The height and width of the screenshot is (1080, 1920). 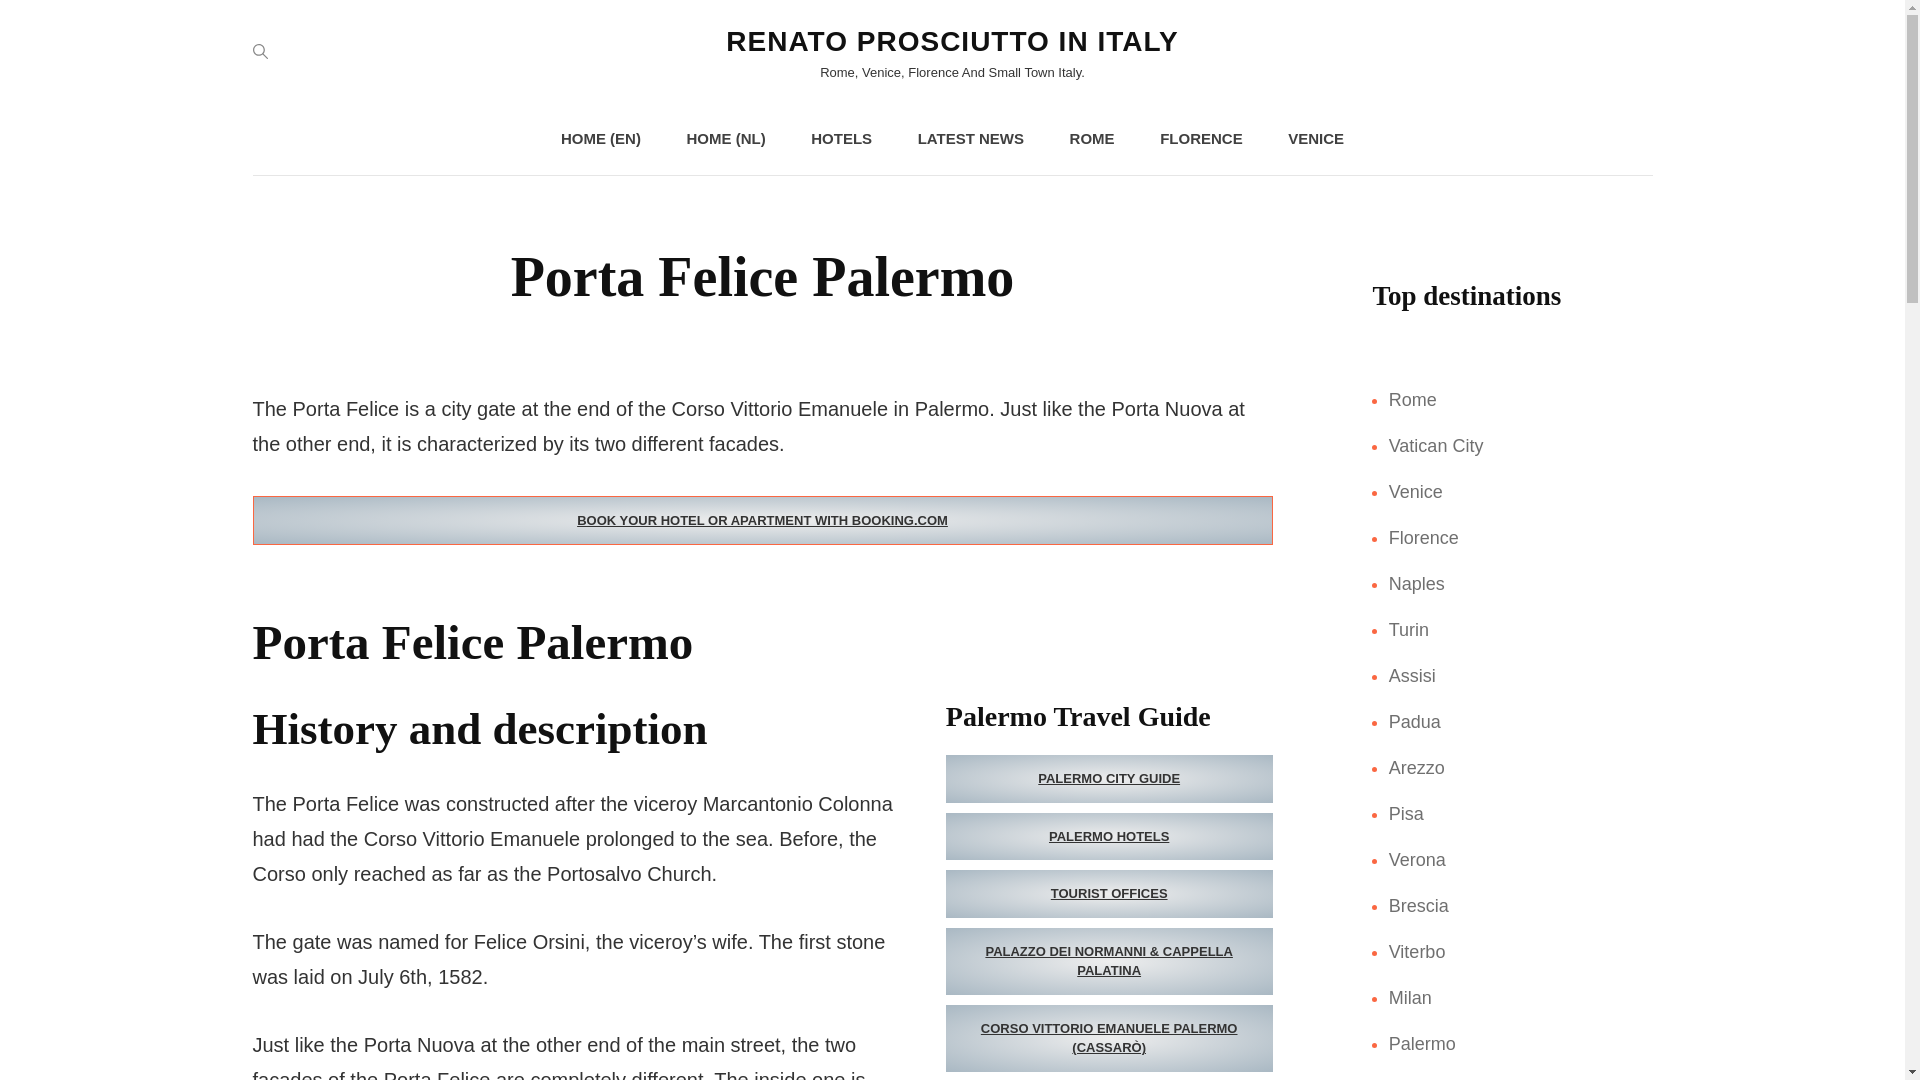 I want to click on LATEST NEWS, so click(x=971, y=138).